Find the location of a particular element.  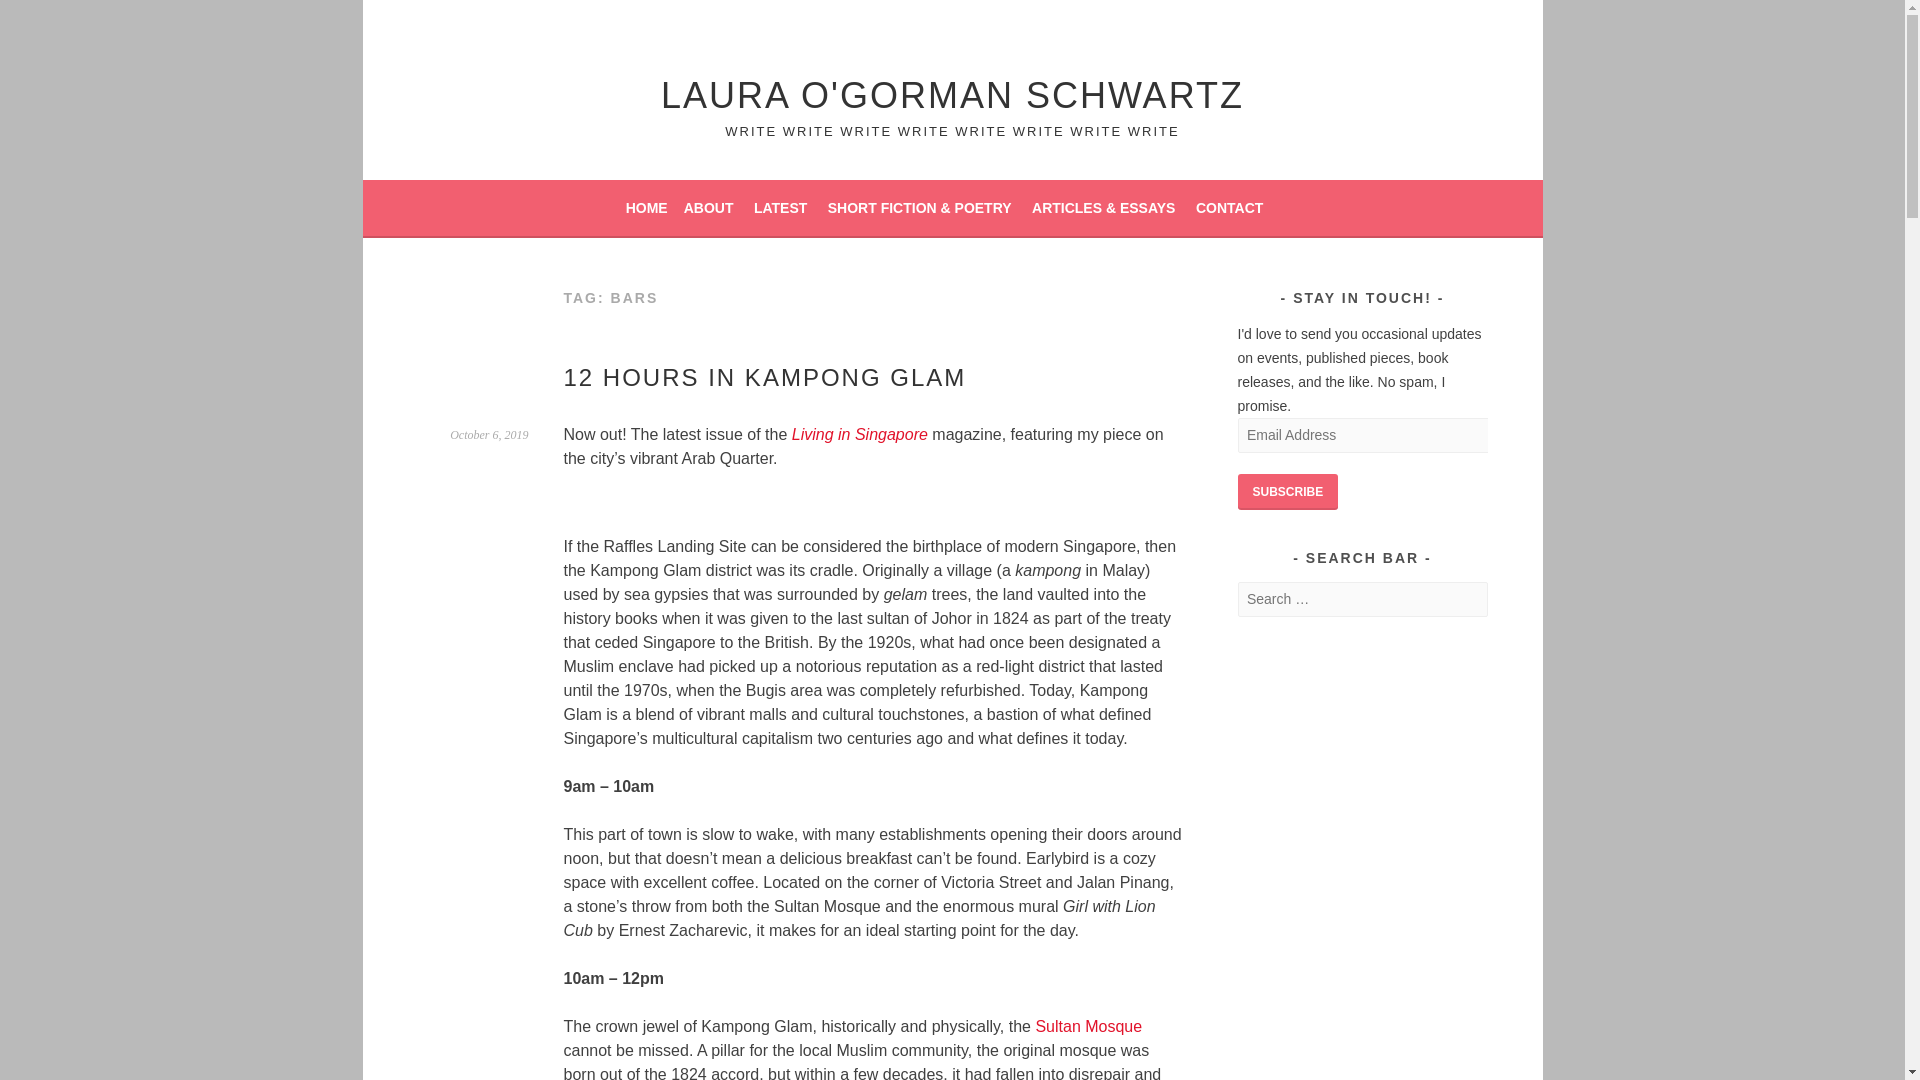

Laura O'Gorman Schwartz is located at coordinates (952, 94).